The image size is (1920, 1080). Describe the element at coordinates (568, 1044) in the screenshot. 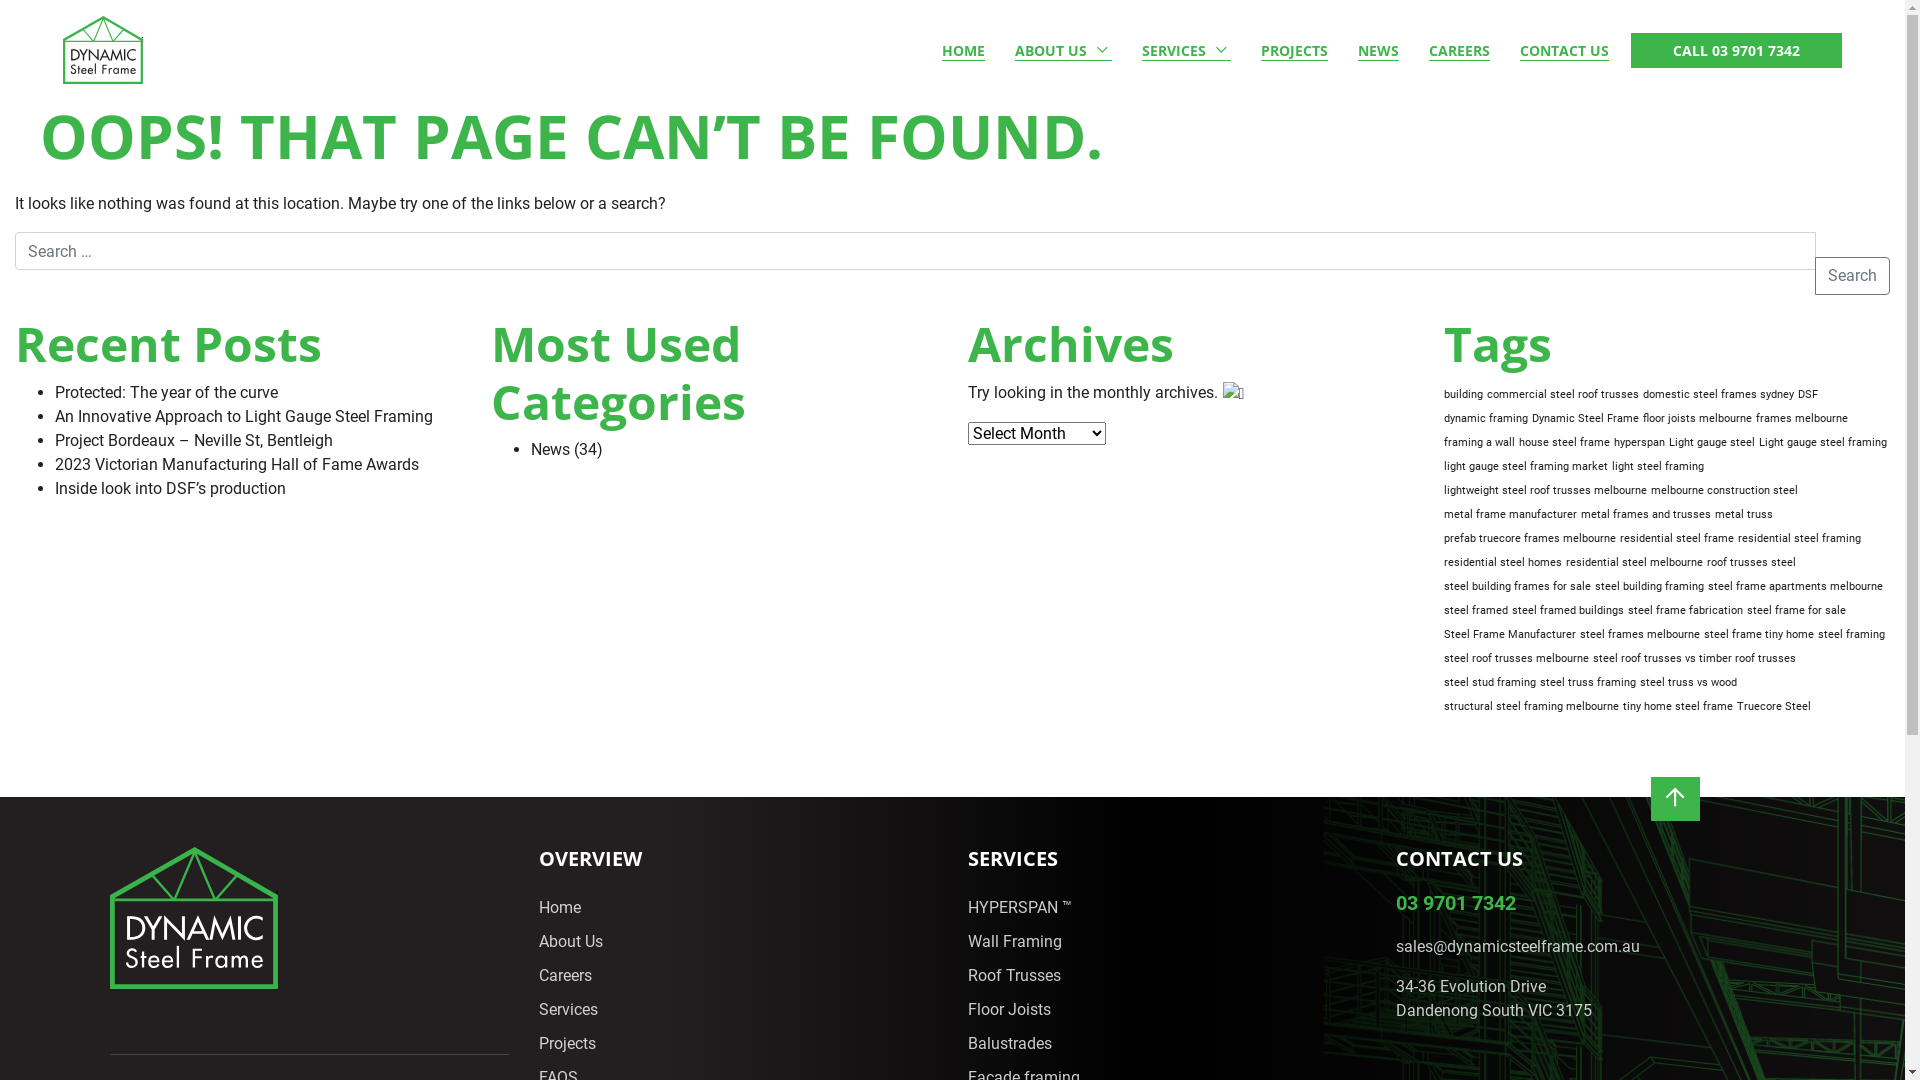

I see `Projects` at that location.